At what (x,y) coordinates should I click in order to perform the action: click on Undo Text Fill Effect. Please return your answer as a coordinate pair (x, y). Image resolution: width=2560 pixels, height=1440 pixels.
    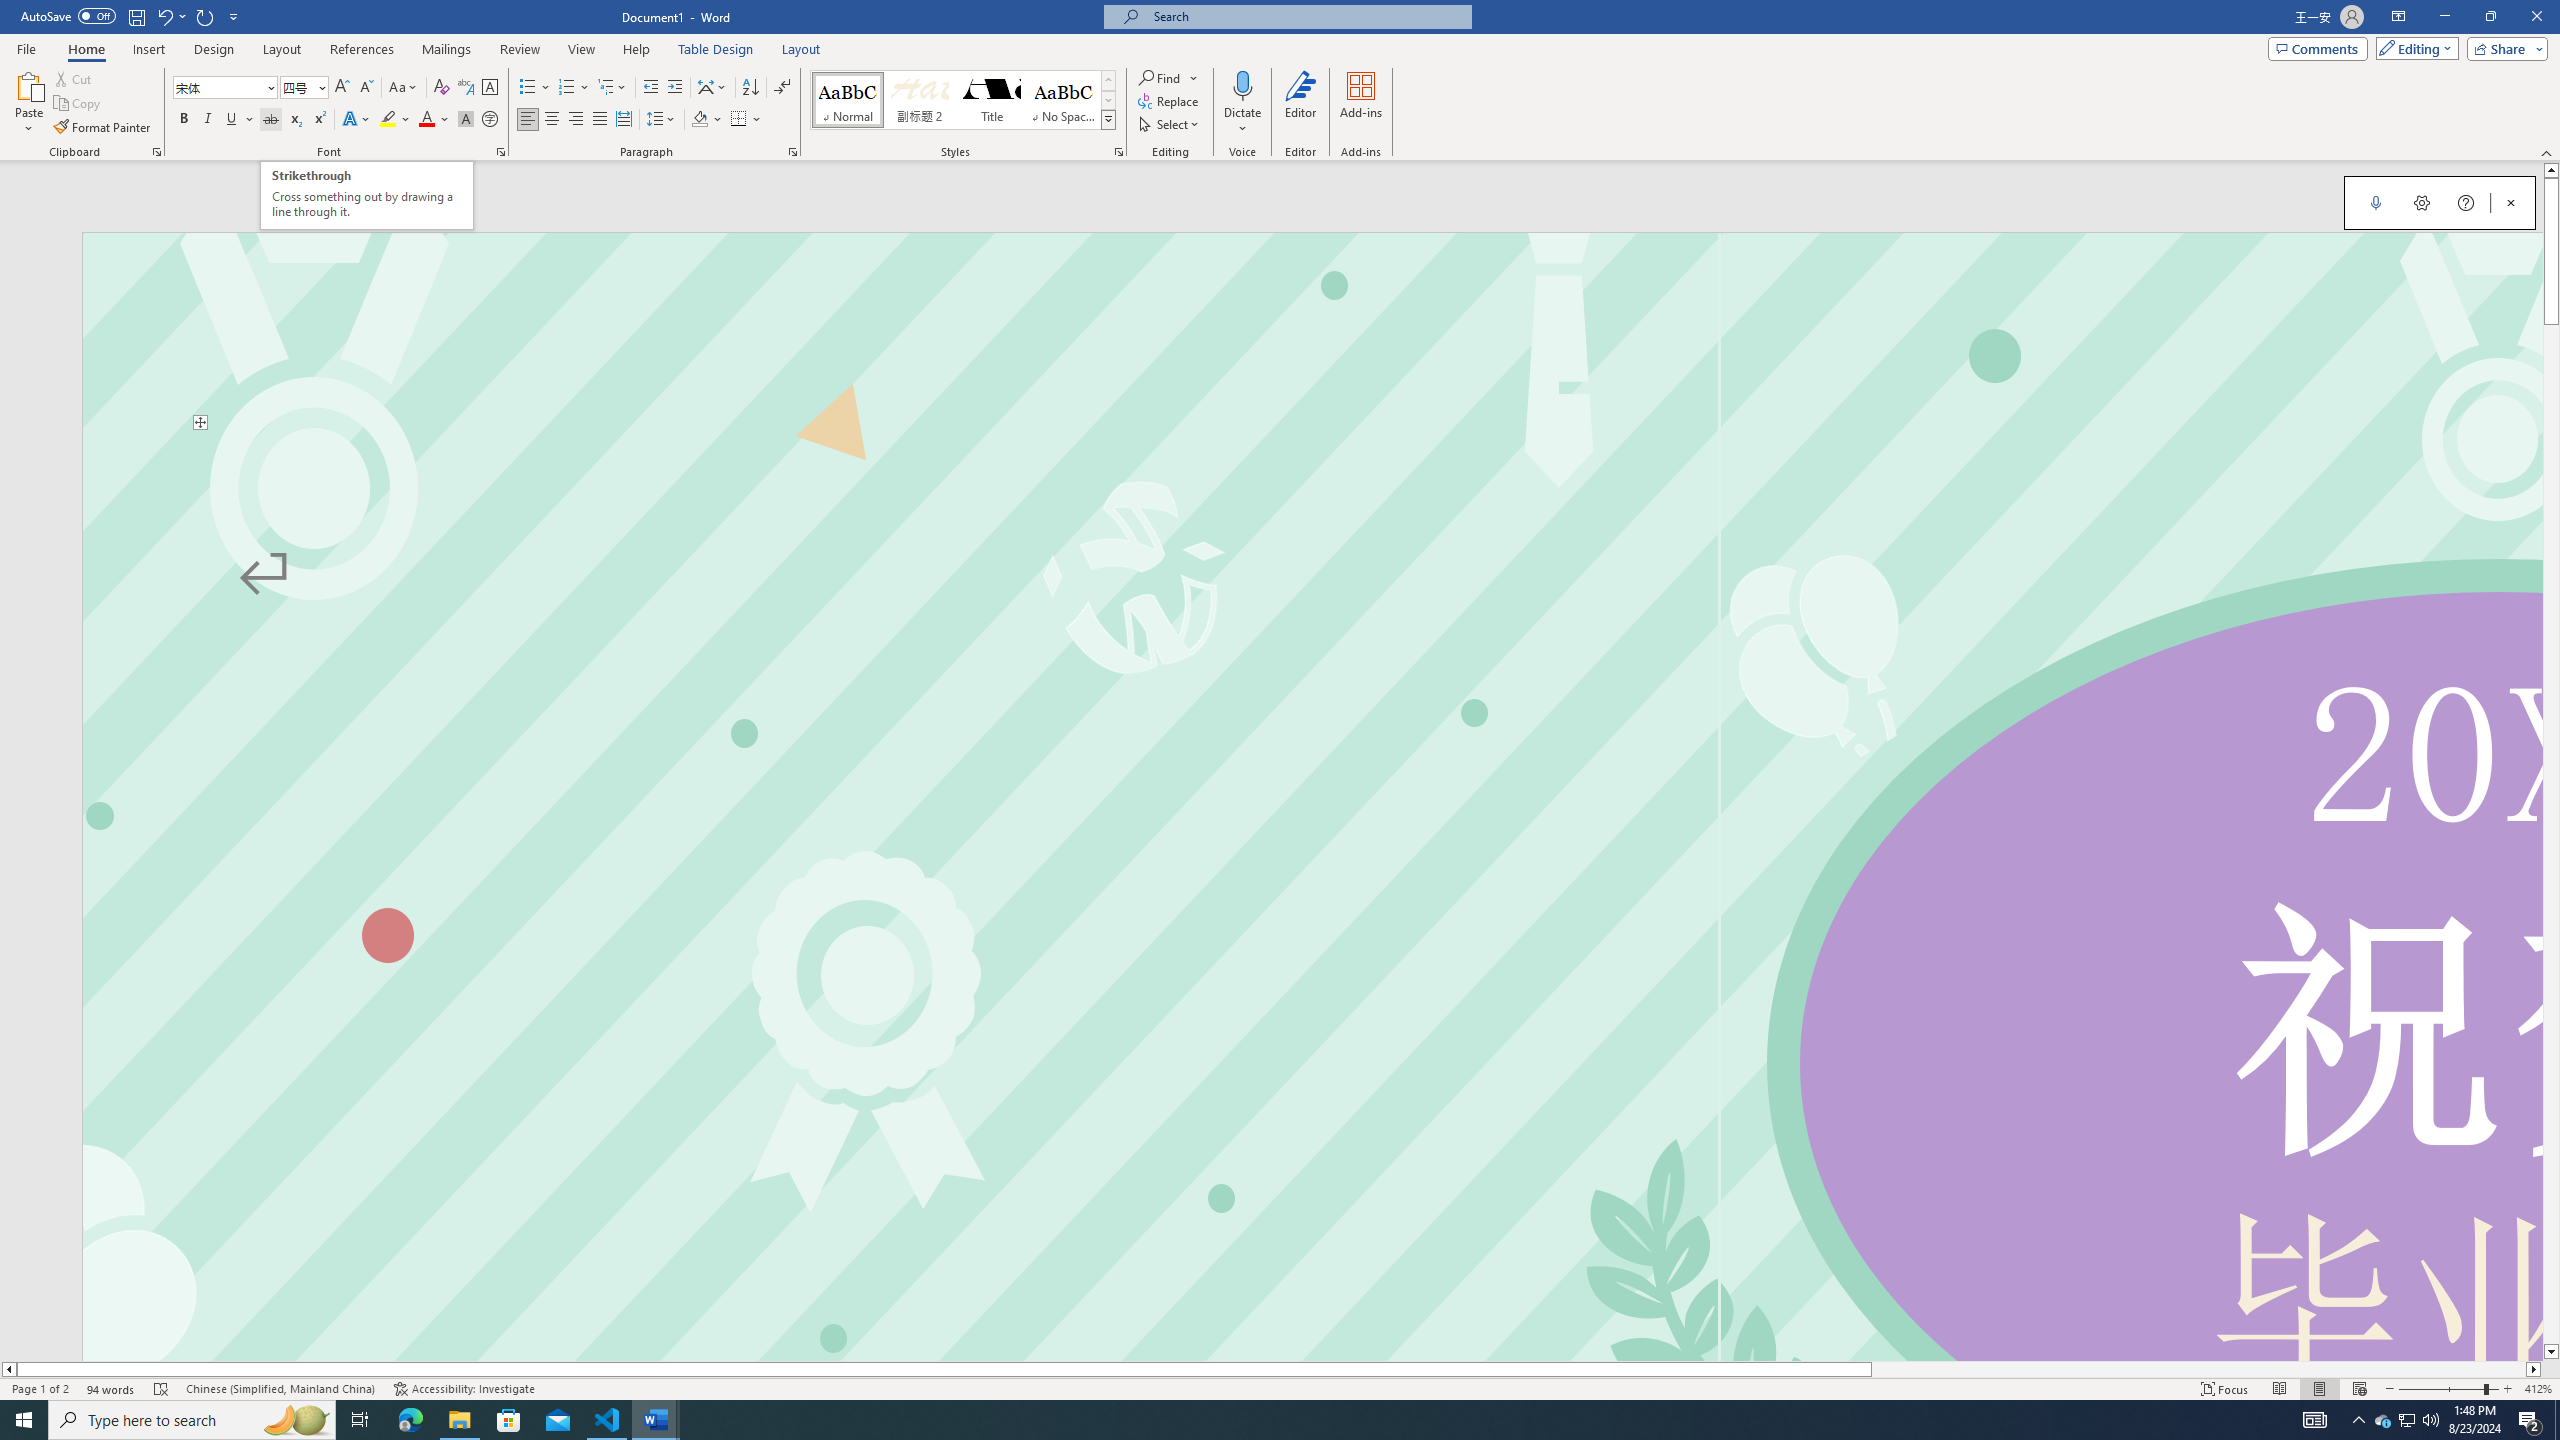
    Looking at the image, I should click on (164, 16).